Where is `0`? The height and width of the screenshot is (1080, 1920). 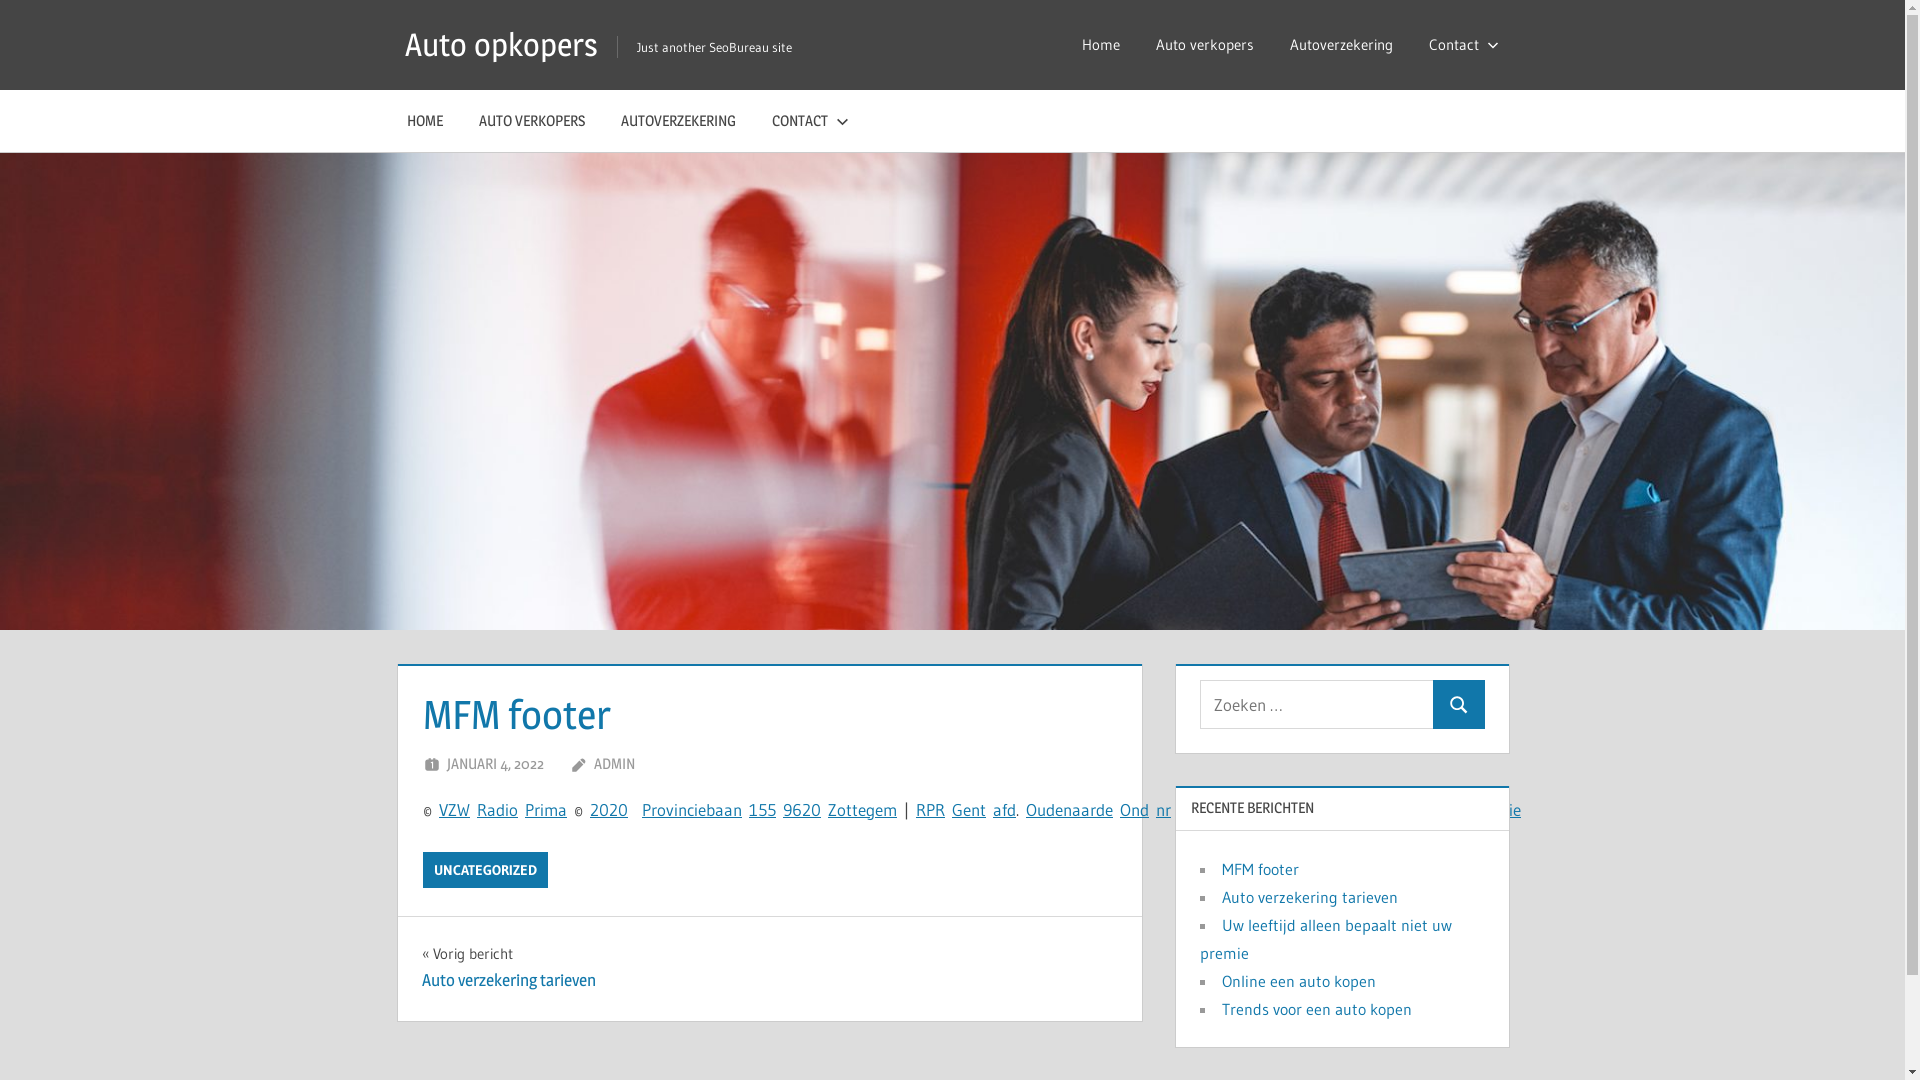 0 is located at coordinates (623, 810).